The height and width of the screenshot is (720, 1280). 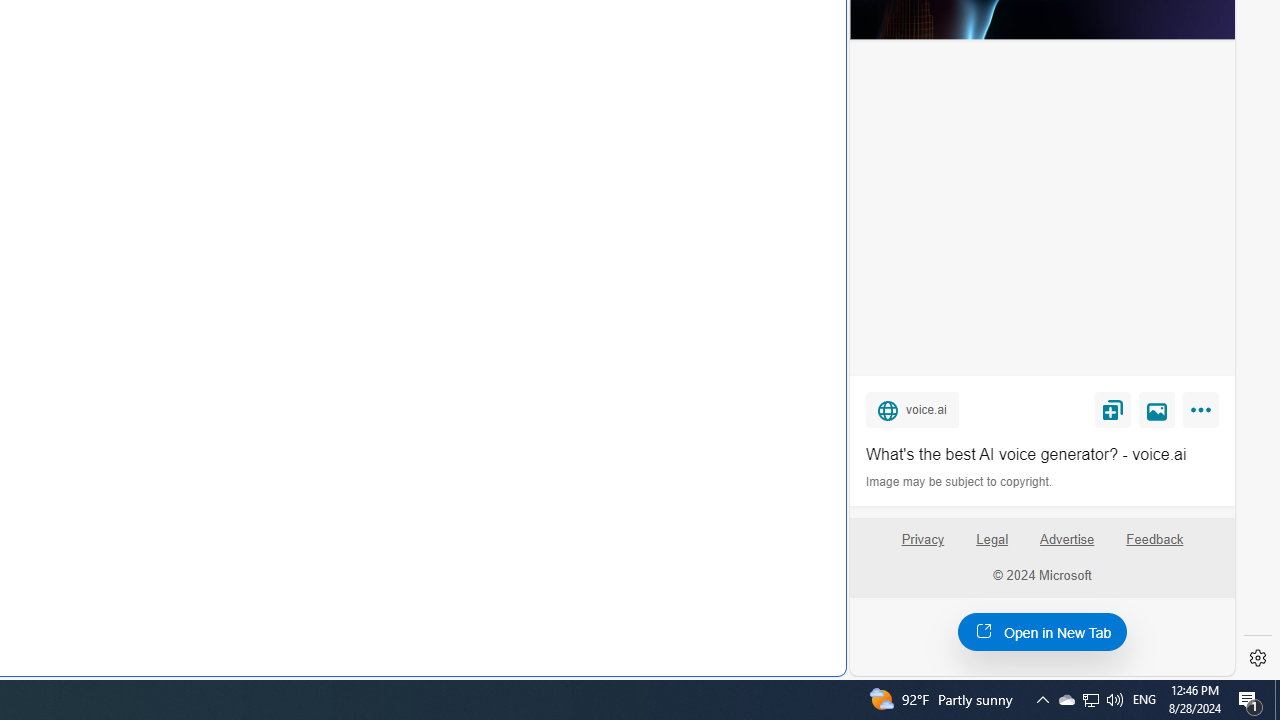 What do you see at coordinates (922, 540) in the screenshot?
I see `Privacy` at bounding box center [922, 540].